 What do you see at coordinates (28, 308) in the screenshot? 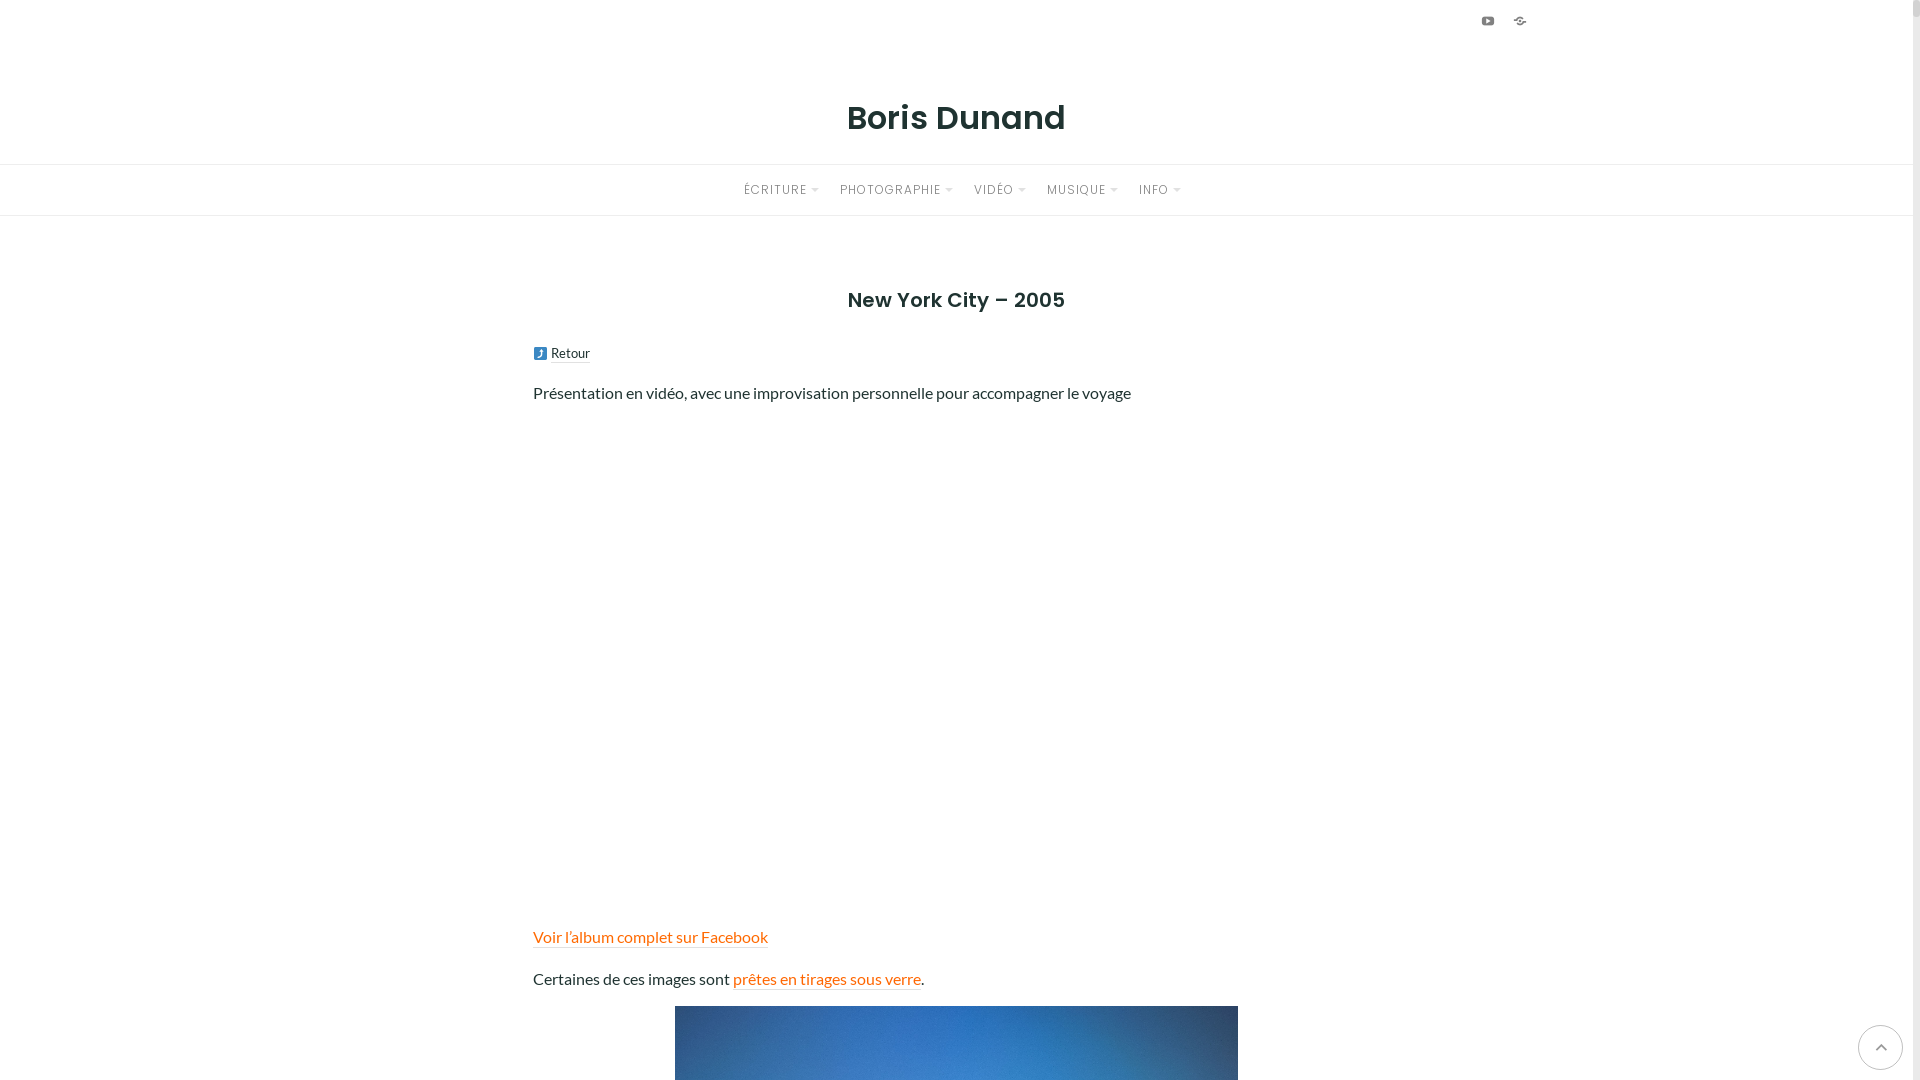
I see `Youtube` at bounding box center [28, 308].